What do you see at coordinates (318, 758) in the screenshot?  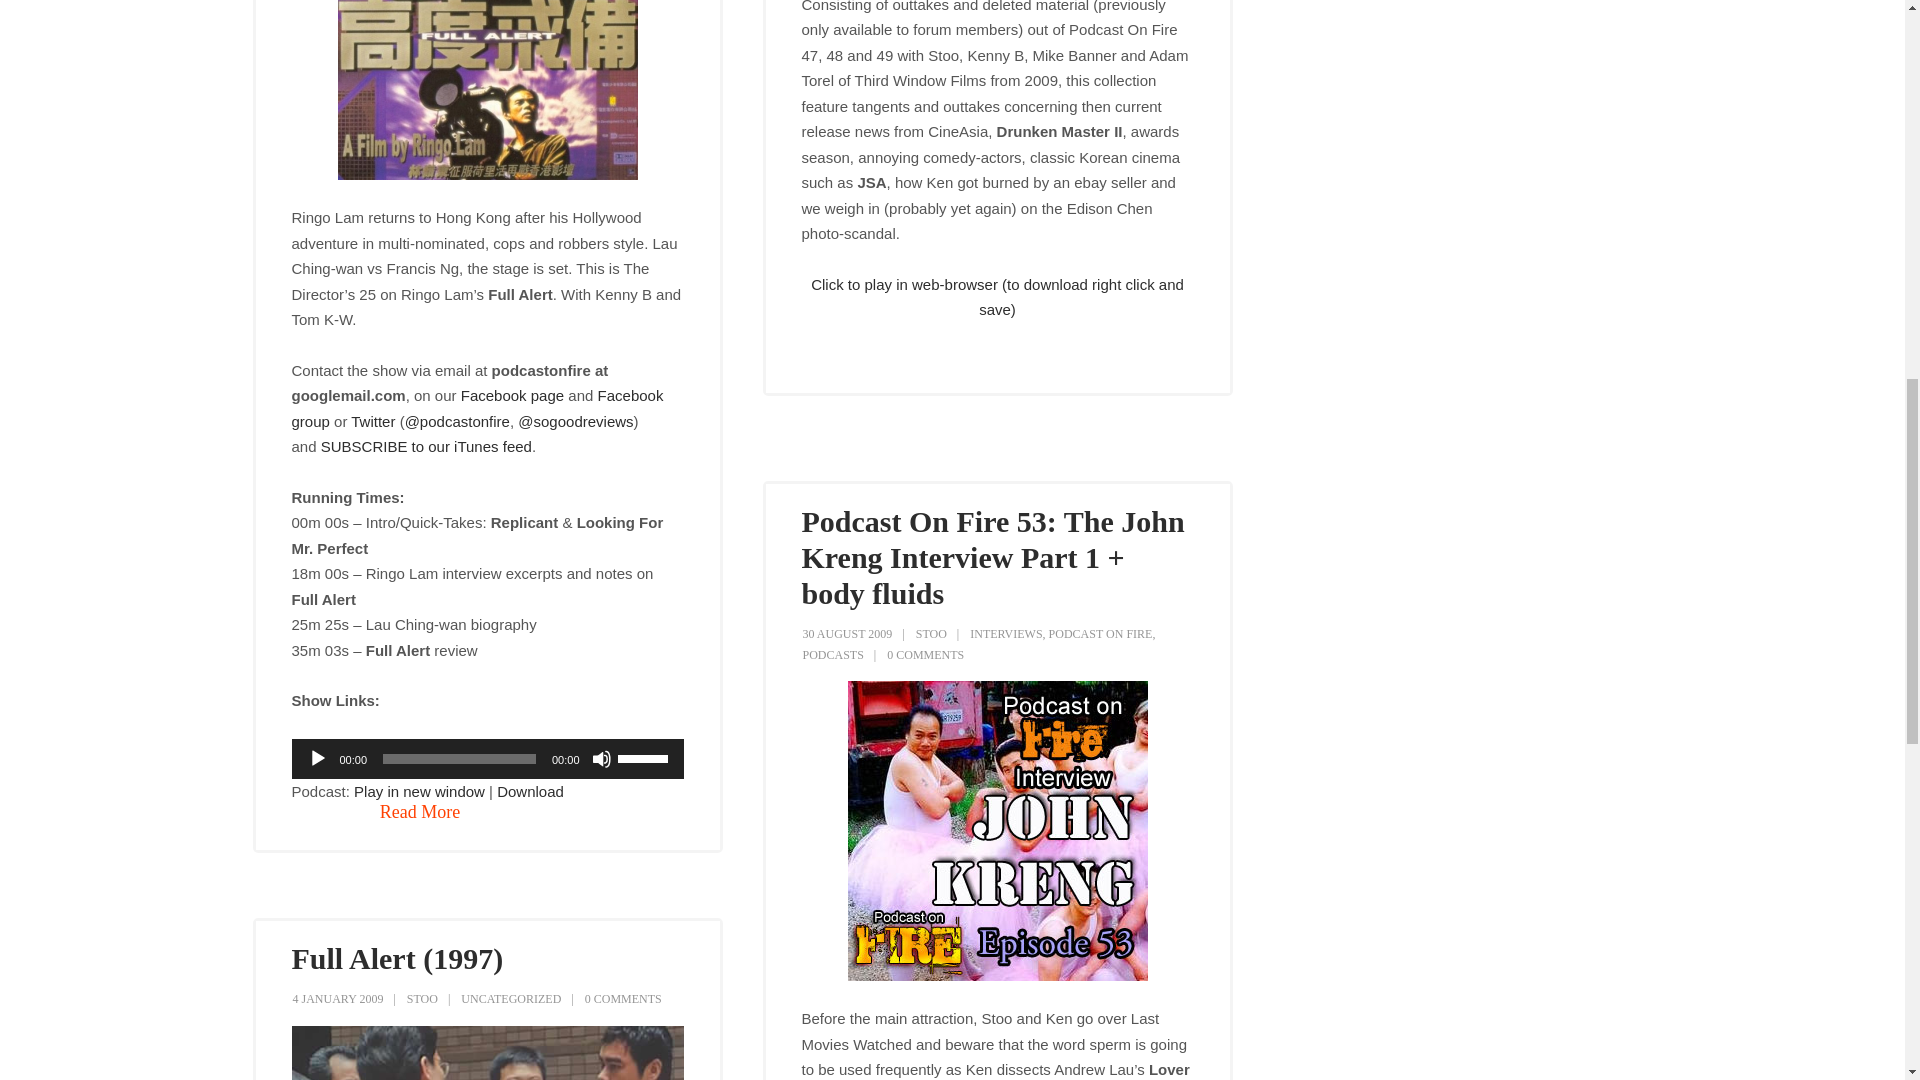 I see `Play` at bounding box center [318, 758].